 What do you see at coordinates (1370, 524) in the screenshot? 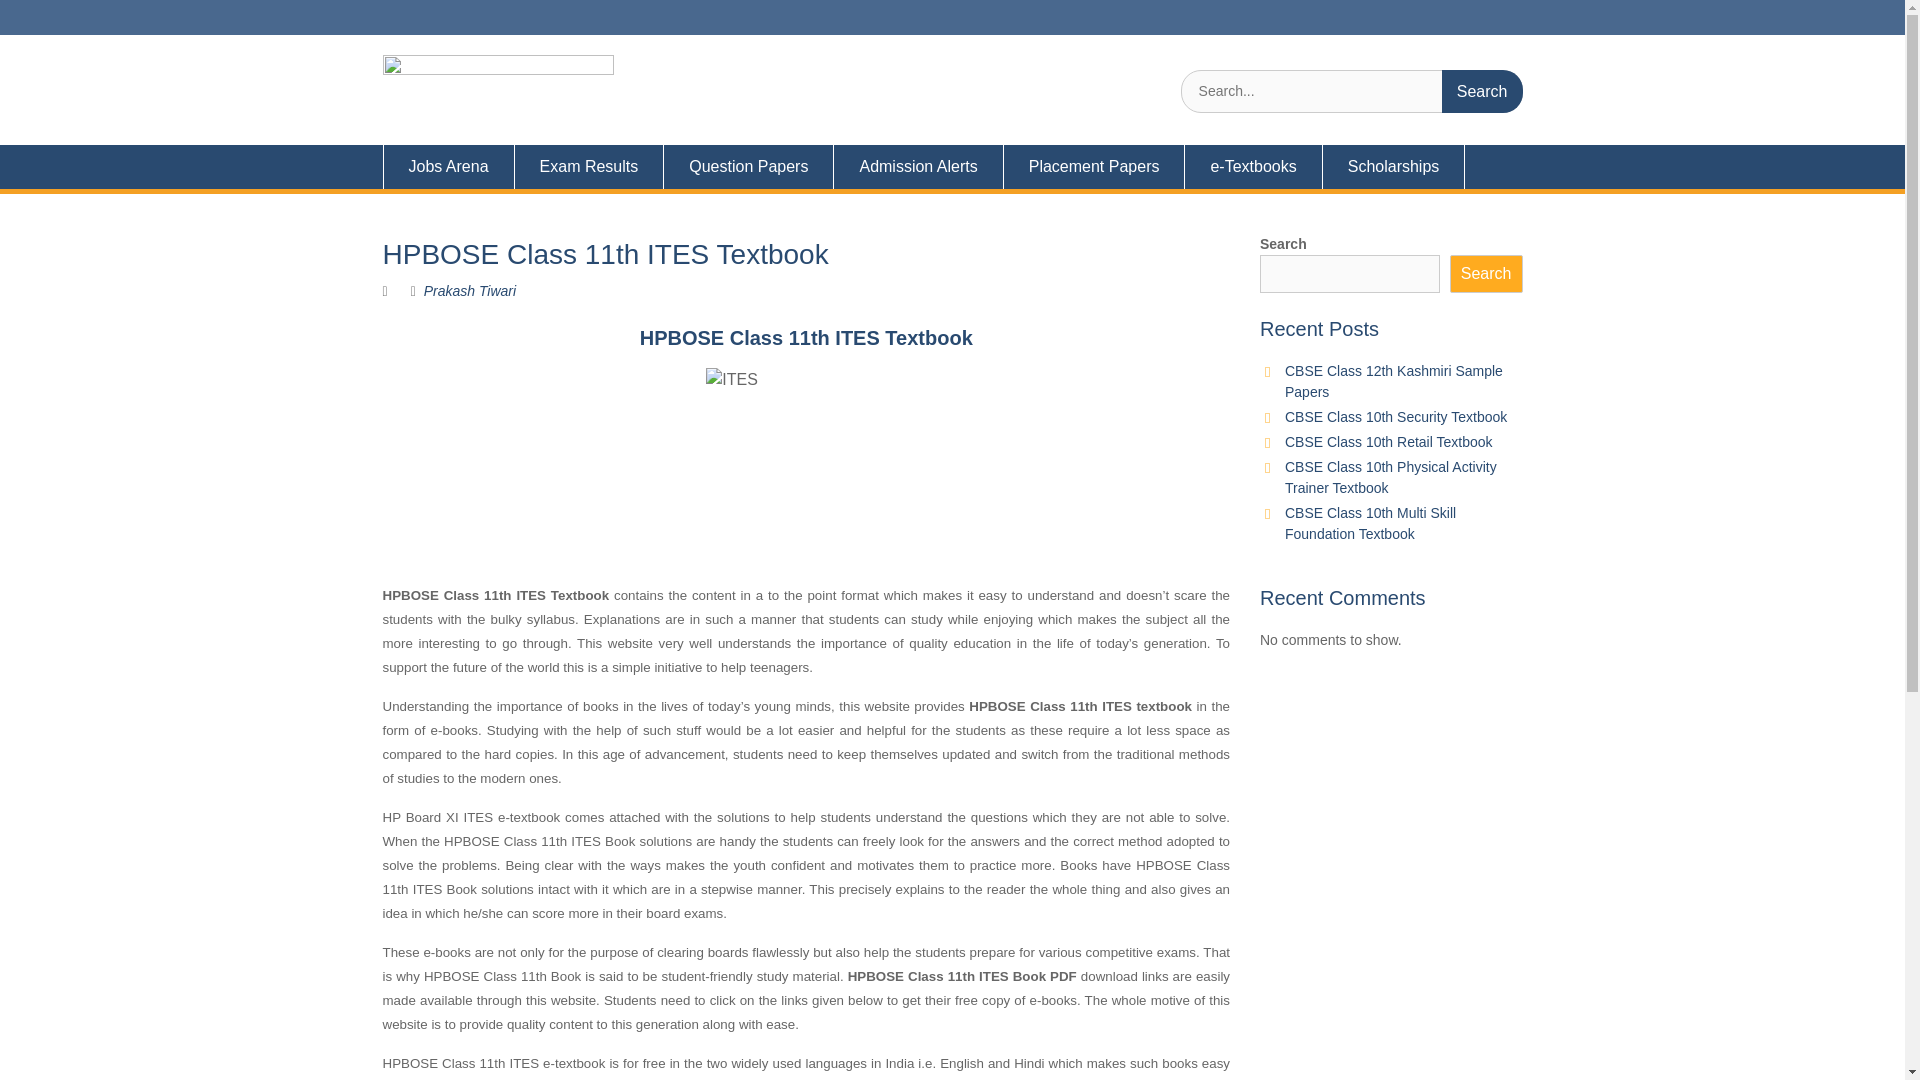
I see `CBSE Class 10th Multi Skill Foundation Textbook` at bounding box center [1370, 524].